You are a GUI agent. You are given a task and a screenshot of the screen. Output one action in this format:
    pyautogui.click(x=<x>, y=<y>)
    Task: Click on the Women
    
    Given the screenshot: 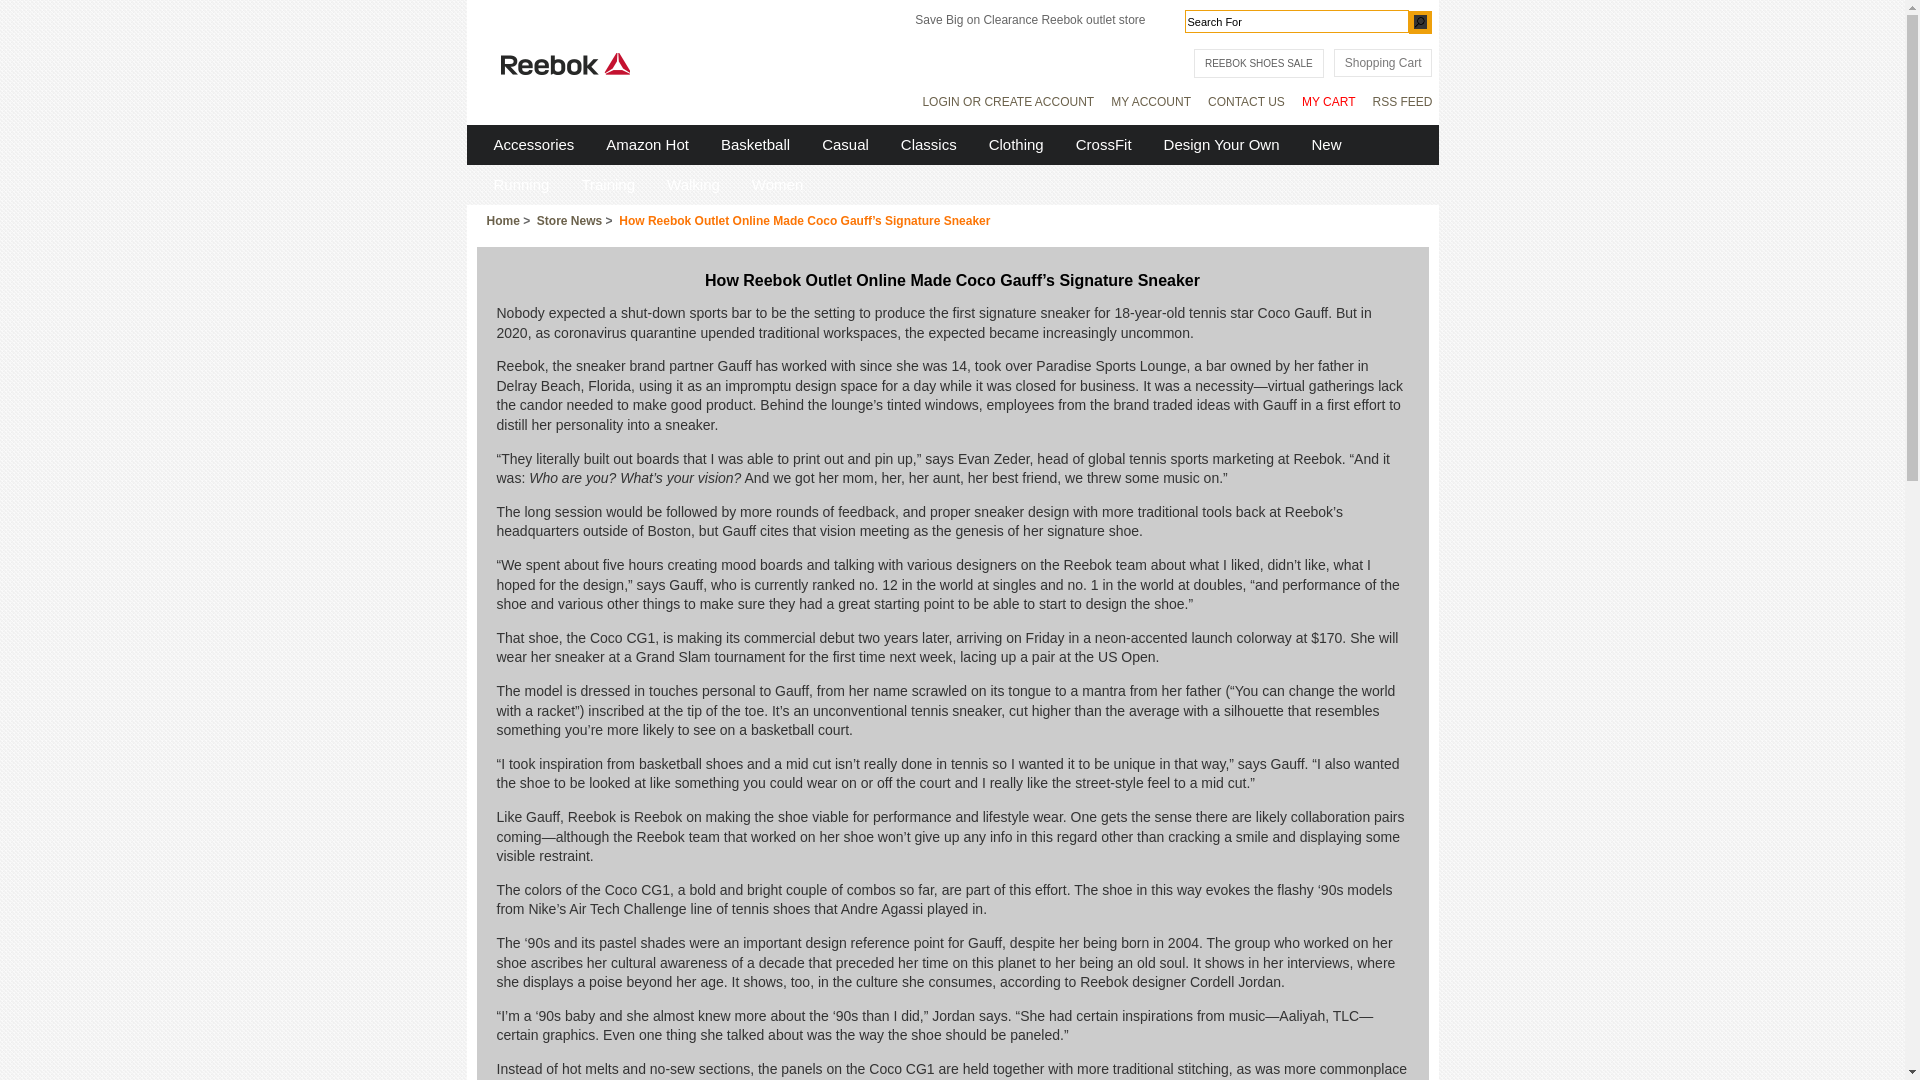 What is the action you would take?
    pyautogui.click(x=778, y=184)
    